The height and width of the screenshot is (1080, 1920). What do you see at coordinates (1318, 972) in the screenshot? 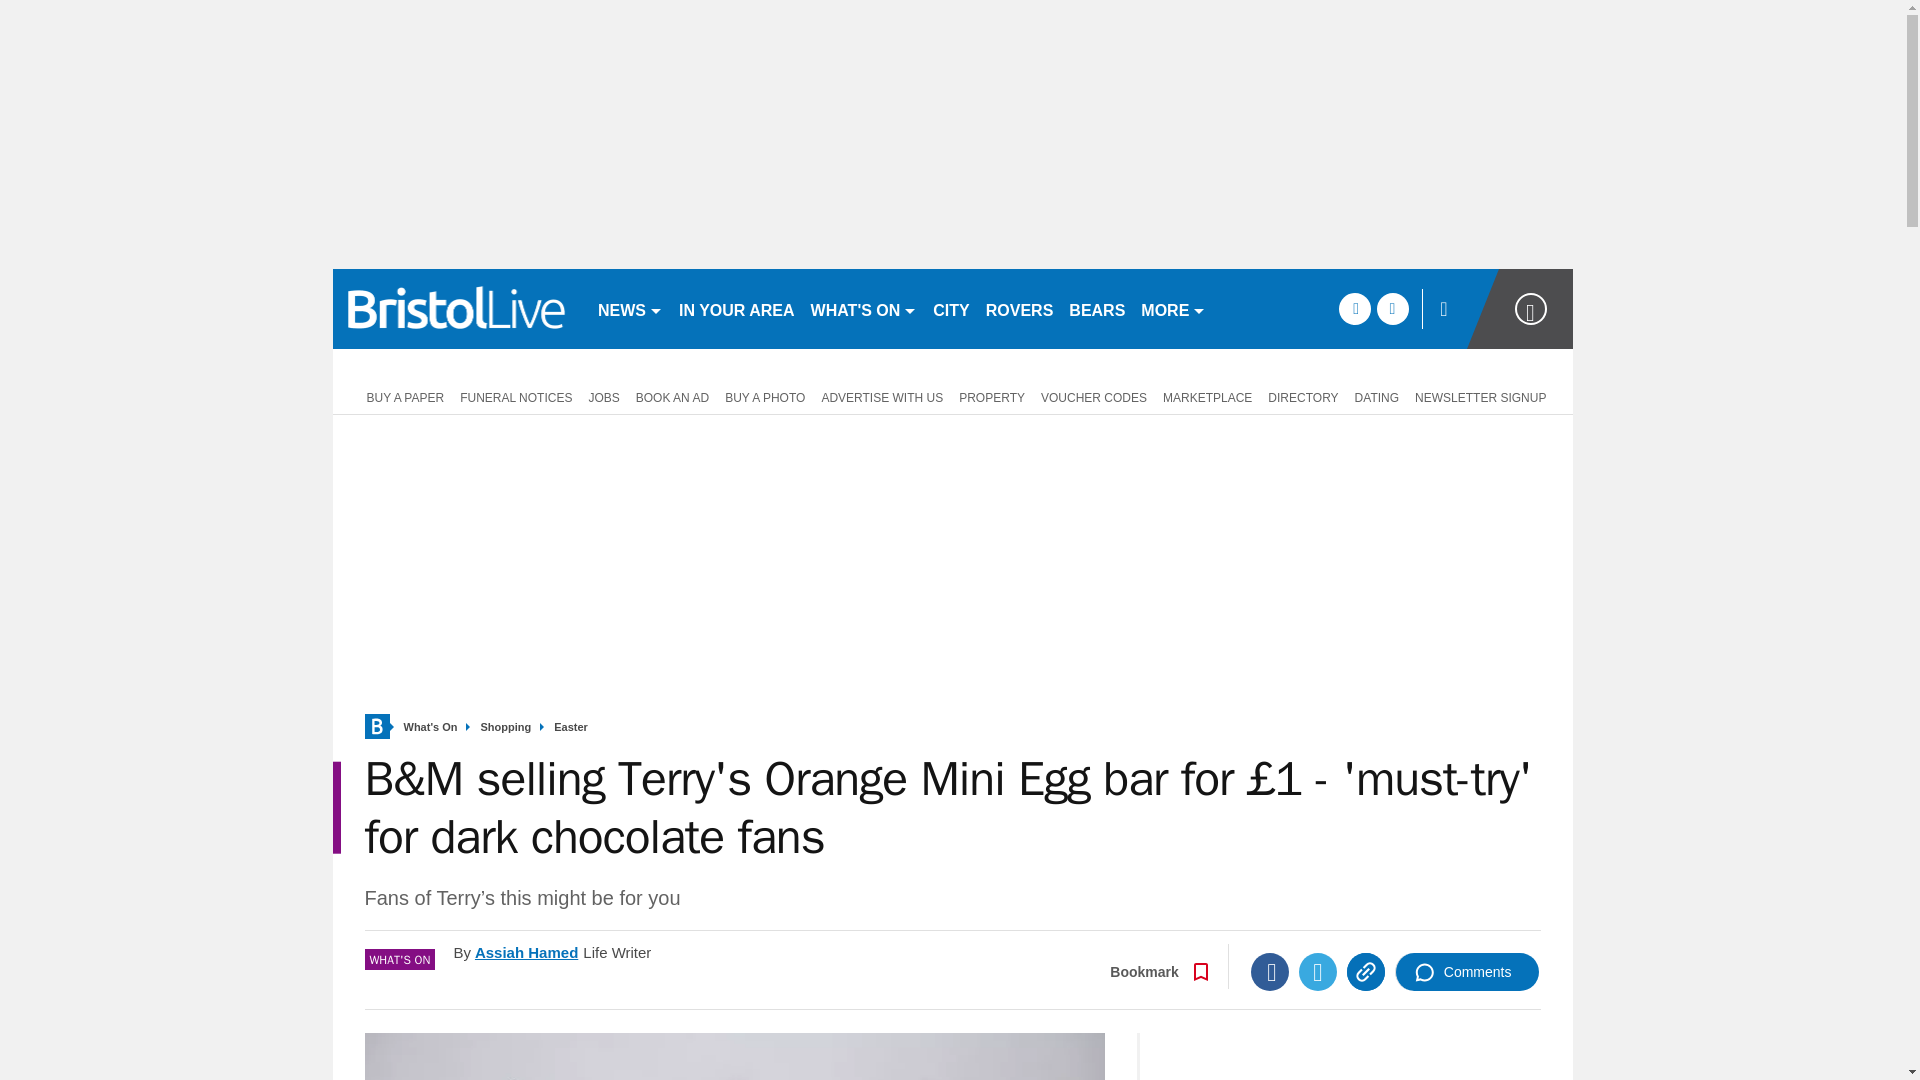
I see `Twitter` at bounding box center [1318, 972].